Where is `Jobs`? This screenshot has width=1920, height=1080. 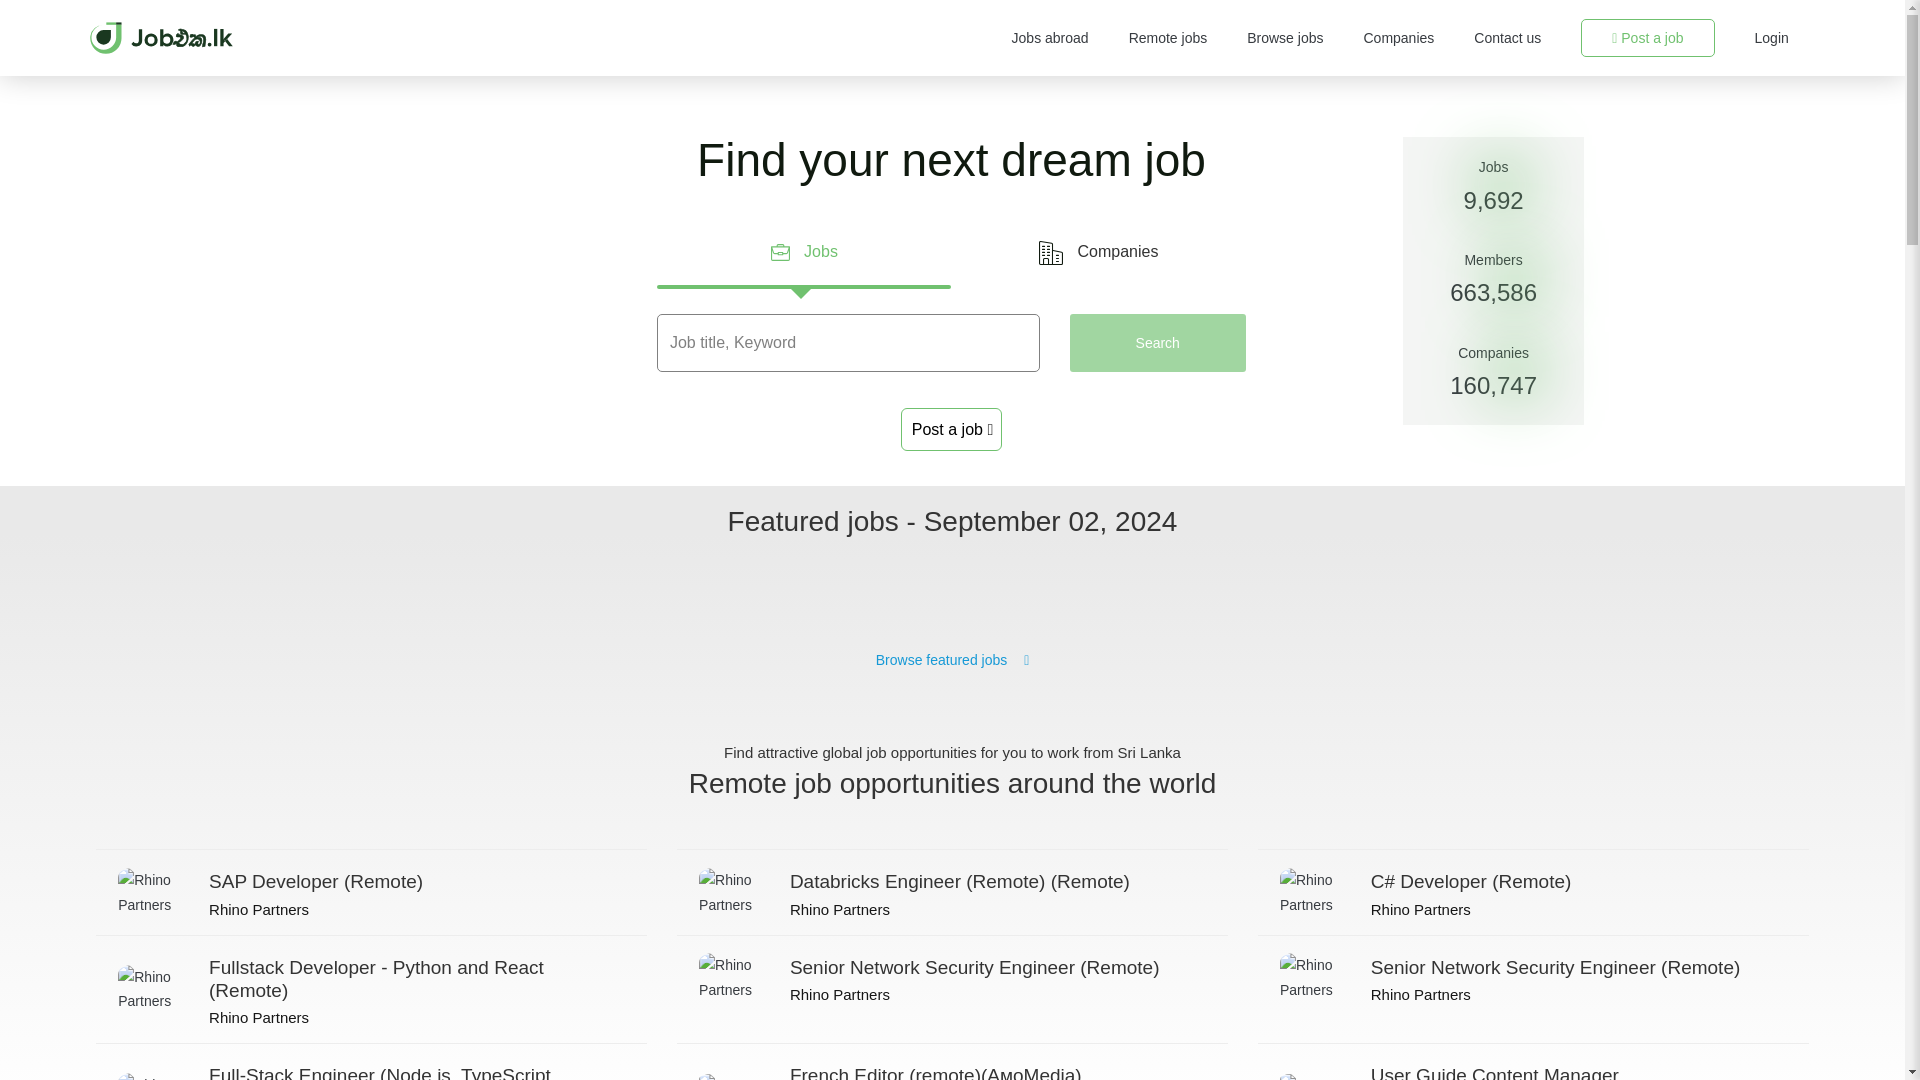
Jobs is located at coordinates (803, 252).